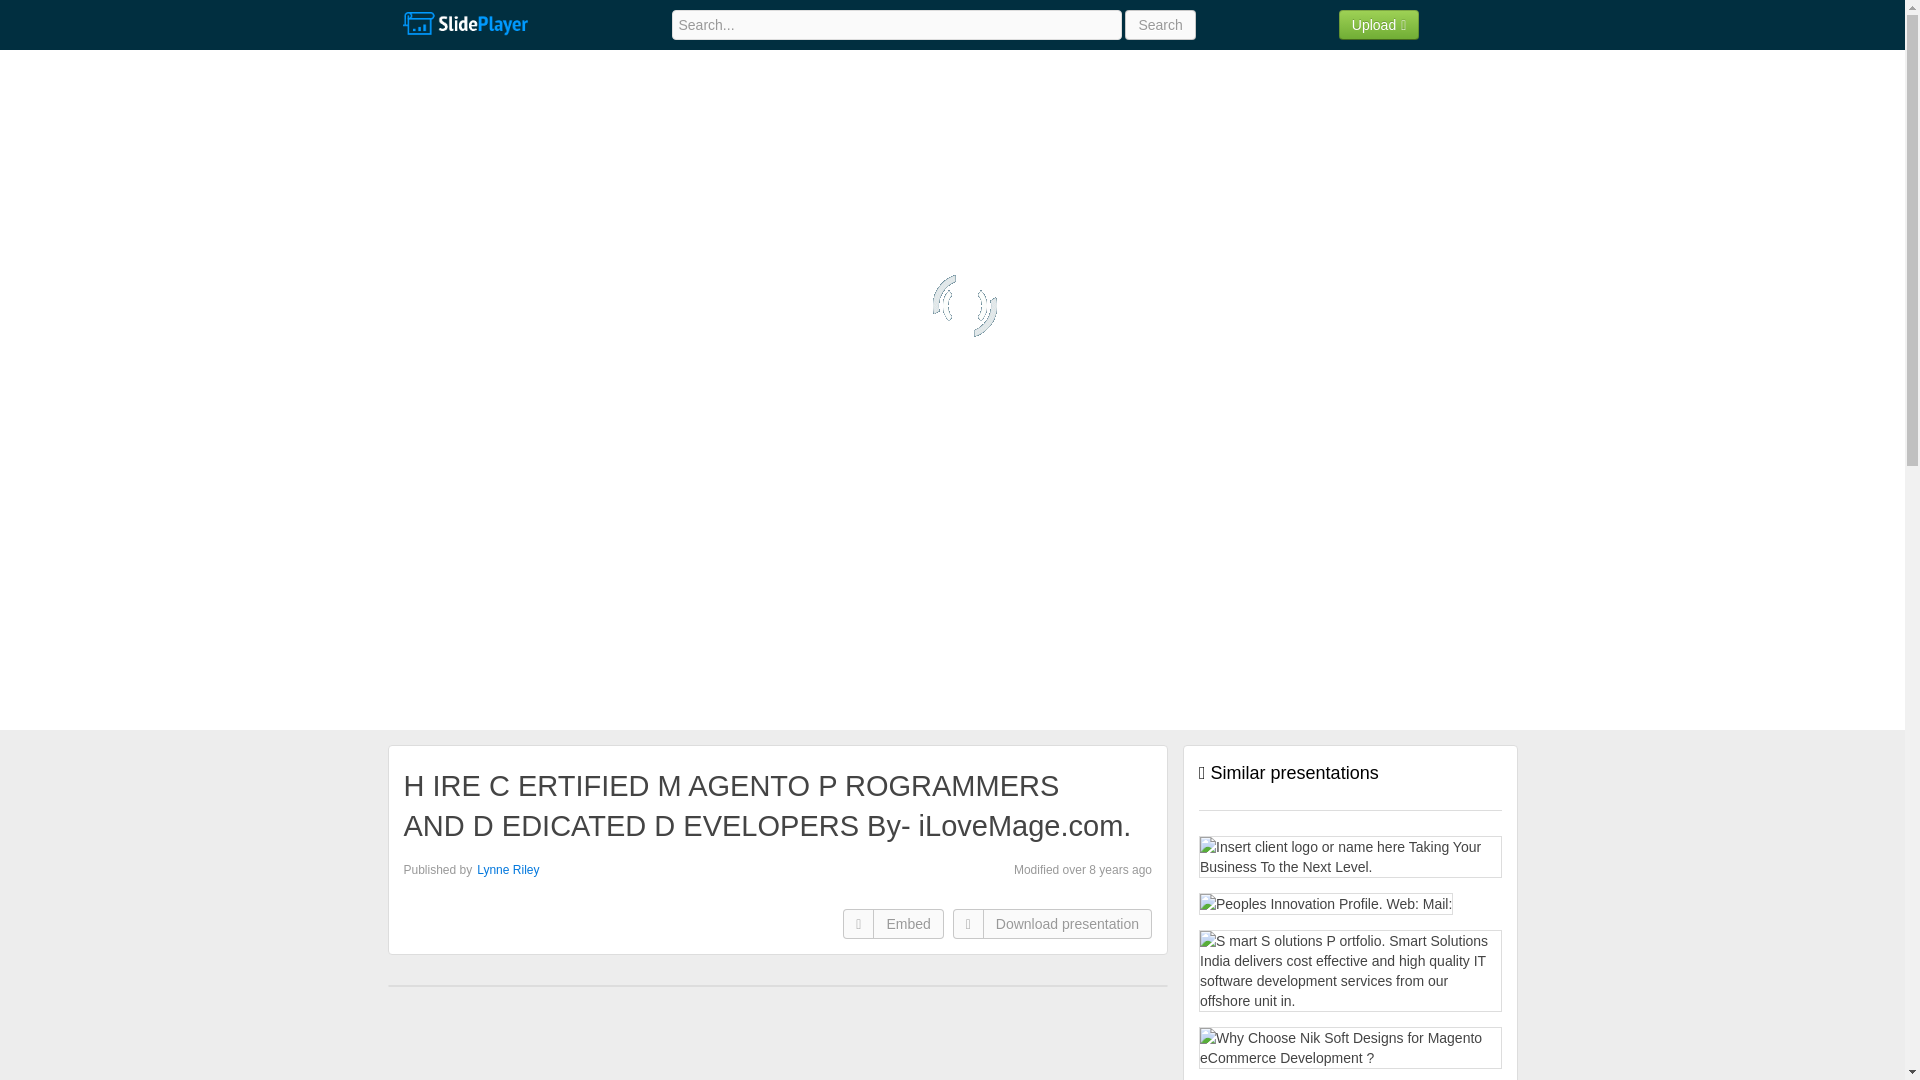 This screenshot has height=1080, width=1920. Describe the element at coordinates (464, 24) in the screenshot. I see `SlidePlayer` at that location.